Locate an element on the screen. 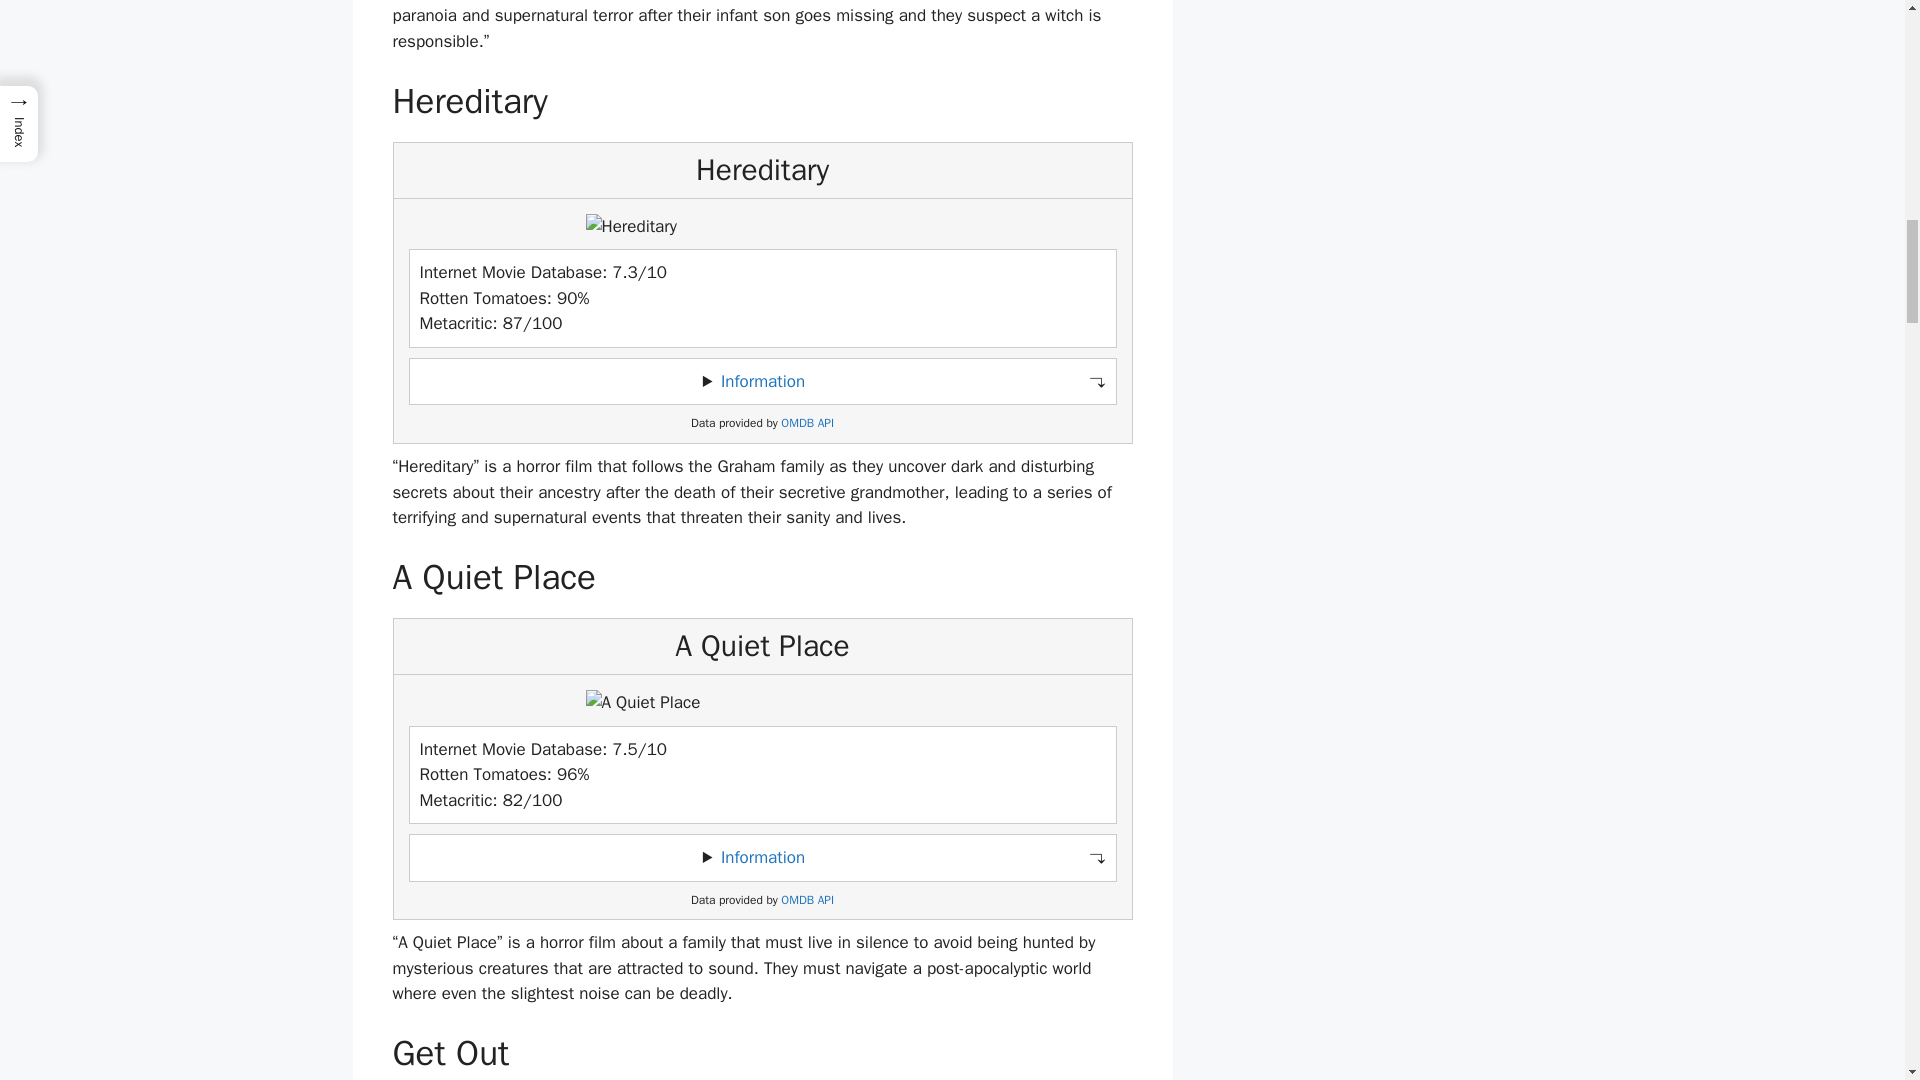 This screenshot has width=1920, height=1080. OMDB API is located at coordinates (807, 900).